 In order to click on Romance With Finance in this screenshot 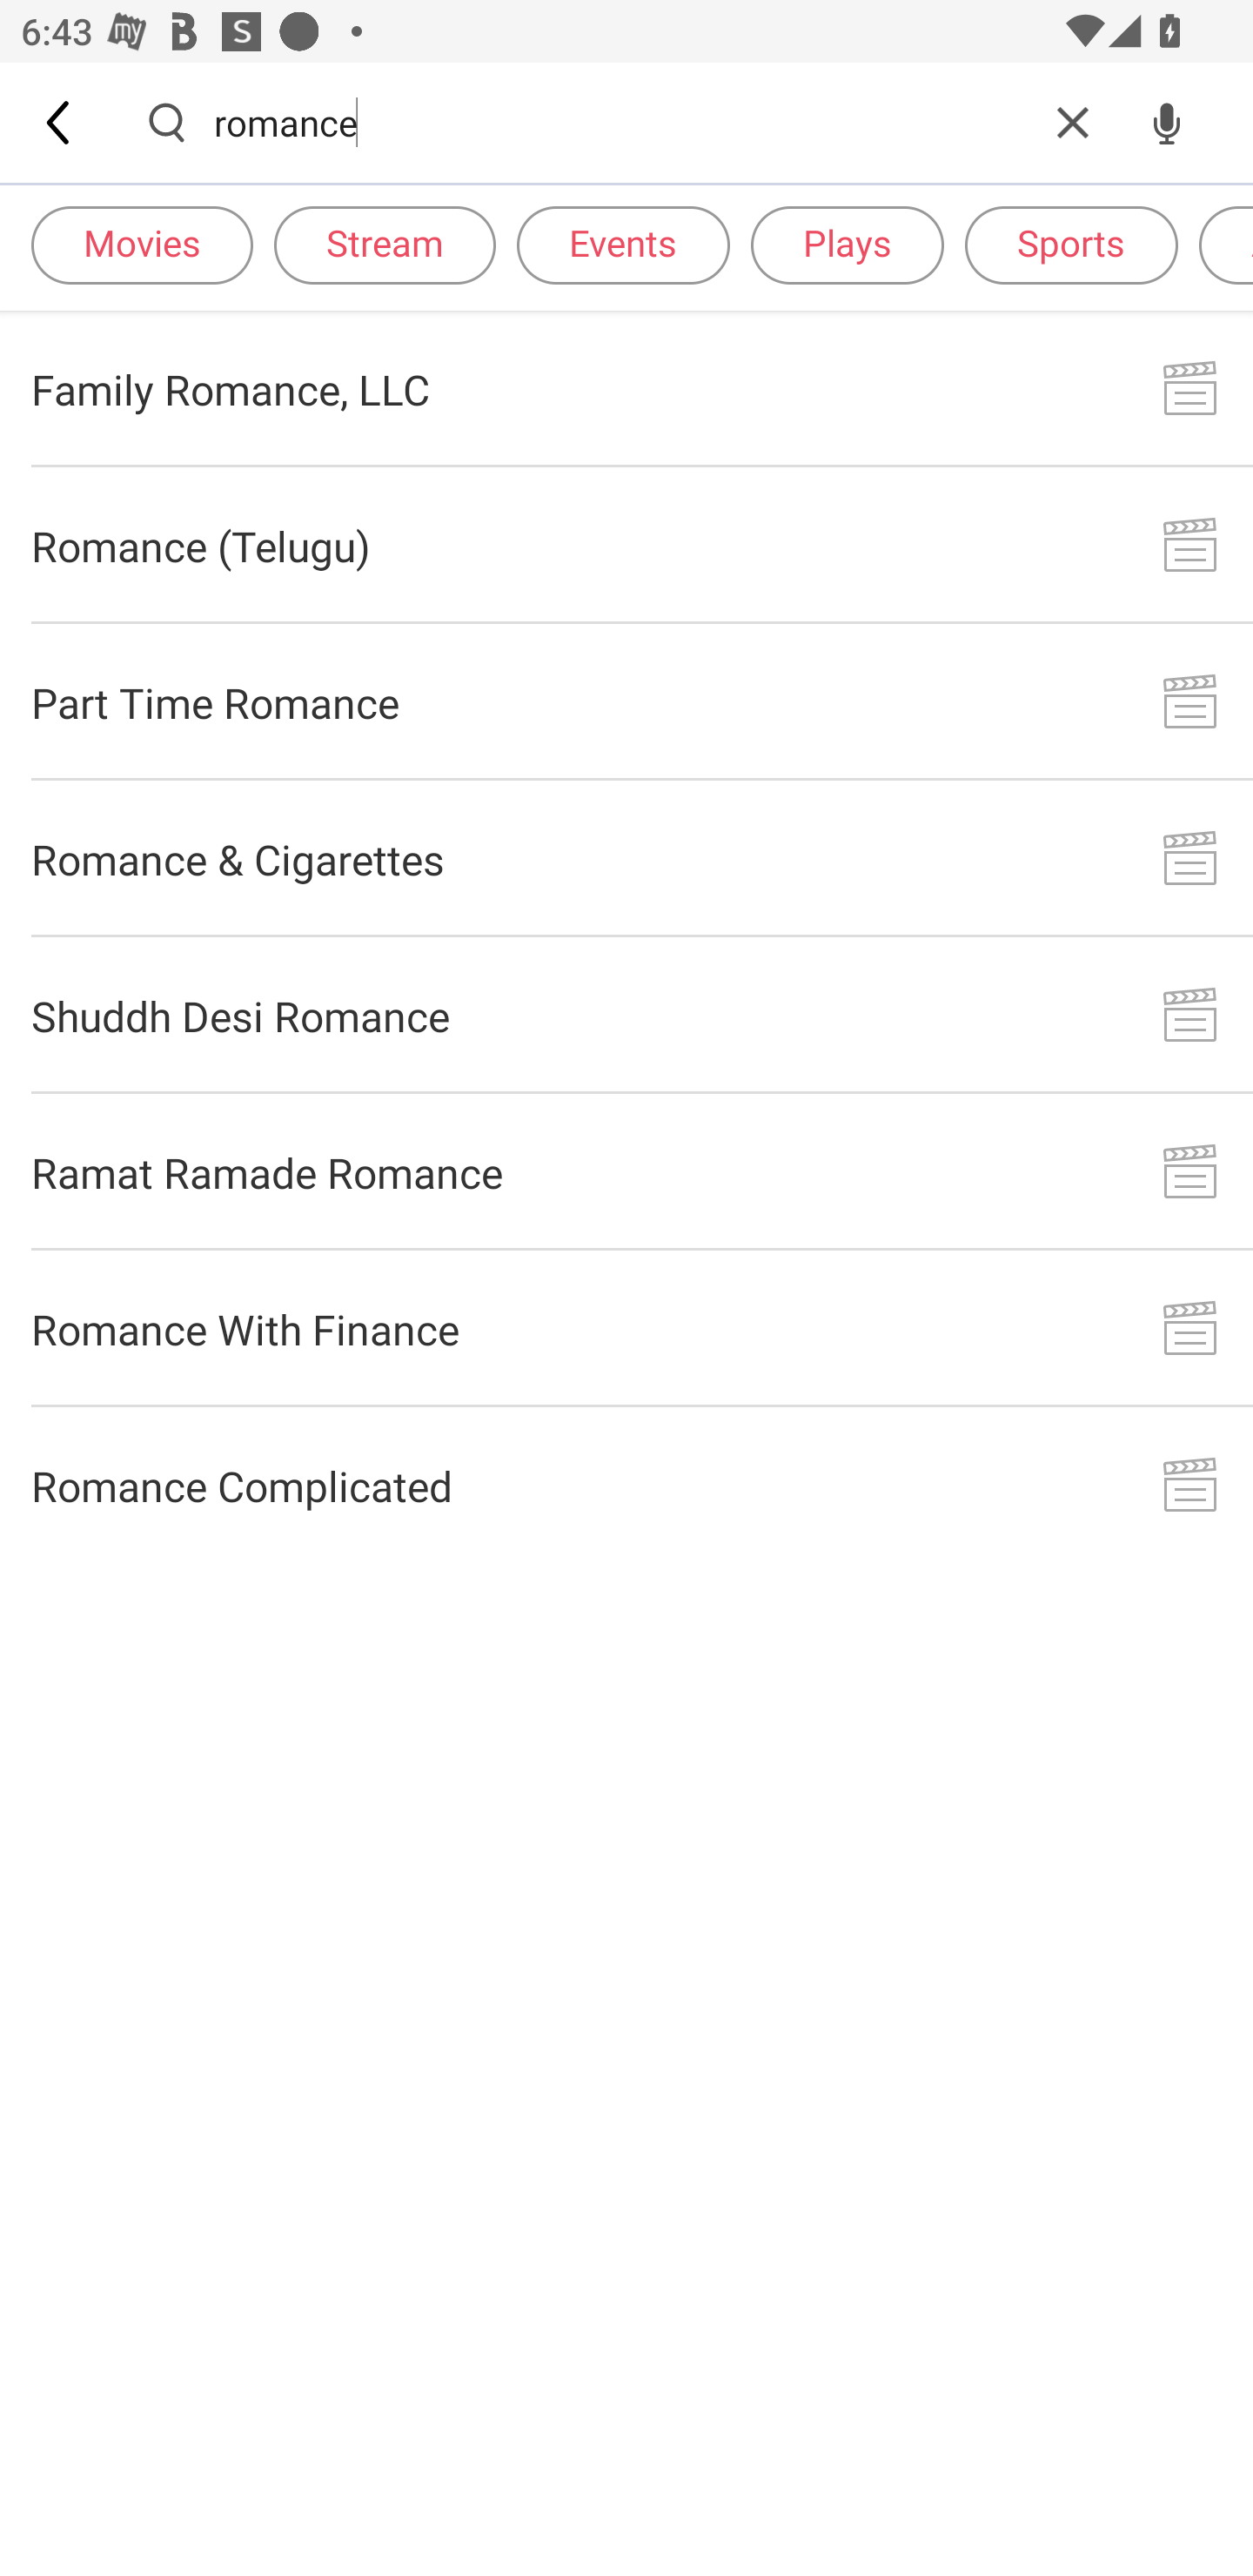, I will do `click(626, 1328)`.